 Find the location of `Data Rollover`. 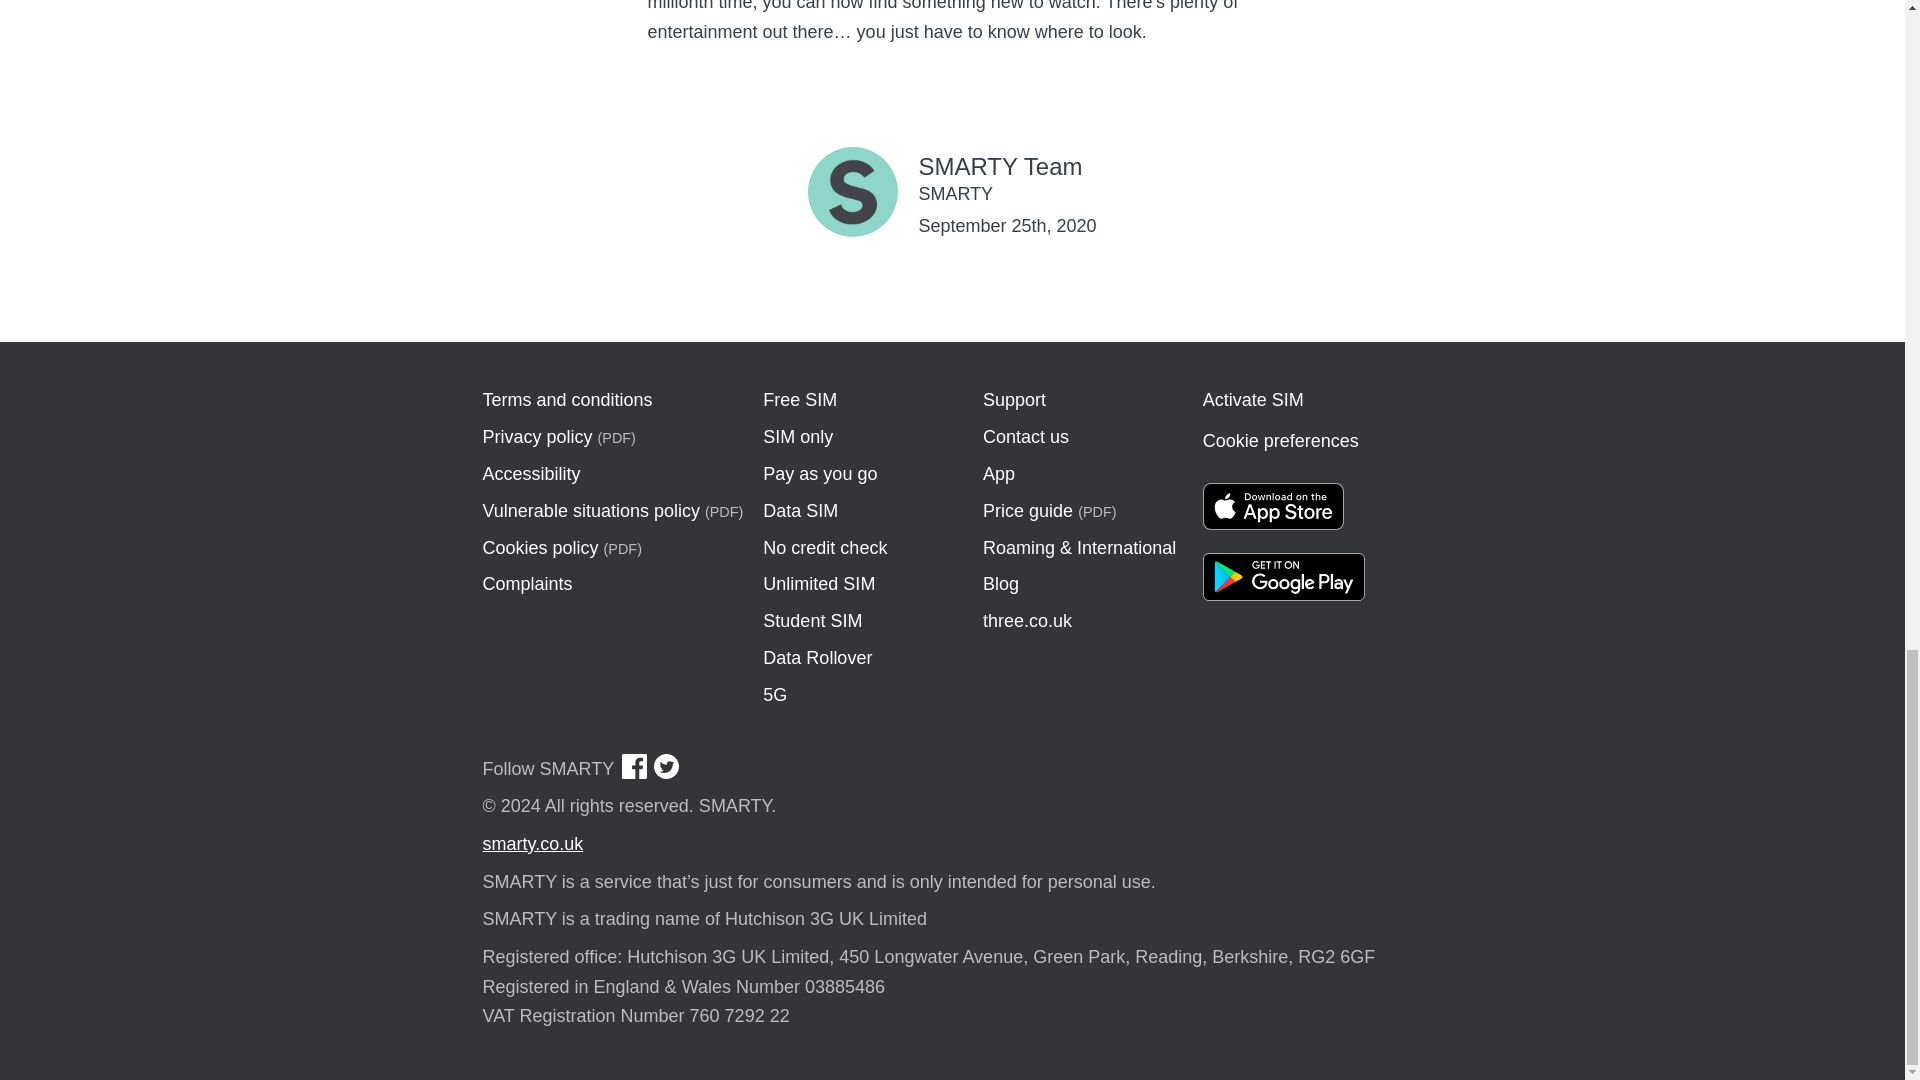

Data Rollover is located at coordinates (816, 658).